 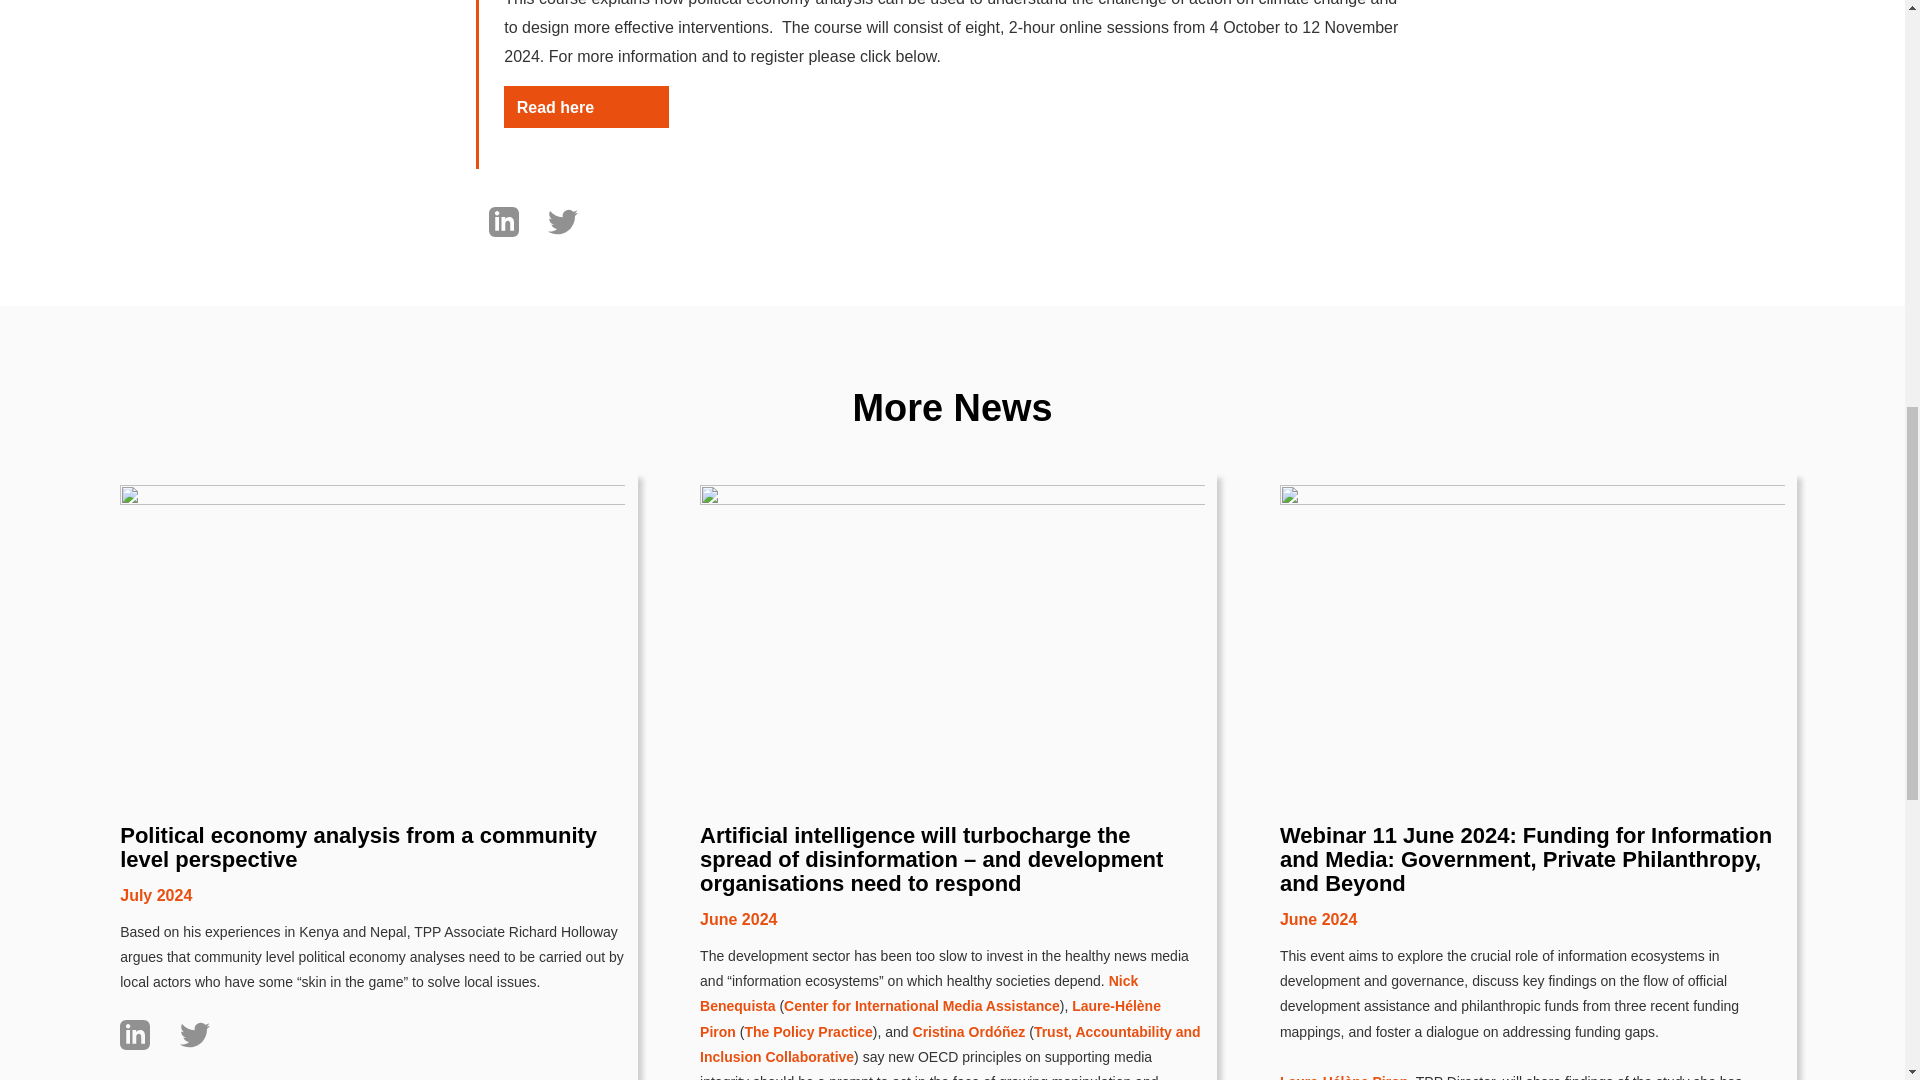 What do you see at coordinates (808, 898) in the screenshot?
I see `The Policy Practice` at bounding box center [808, 898].